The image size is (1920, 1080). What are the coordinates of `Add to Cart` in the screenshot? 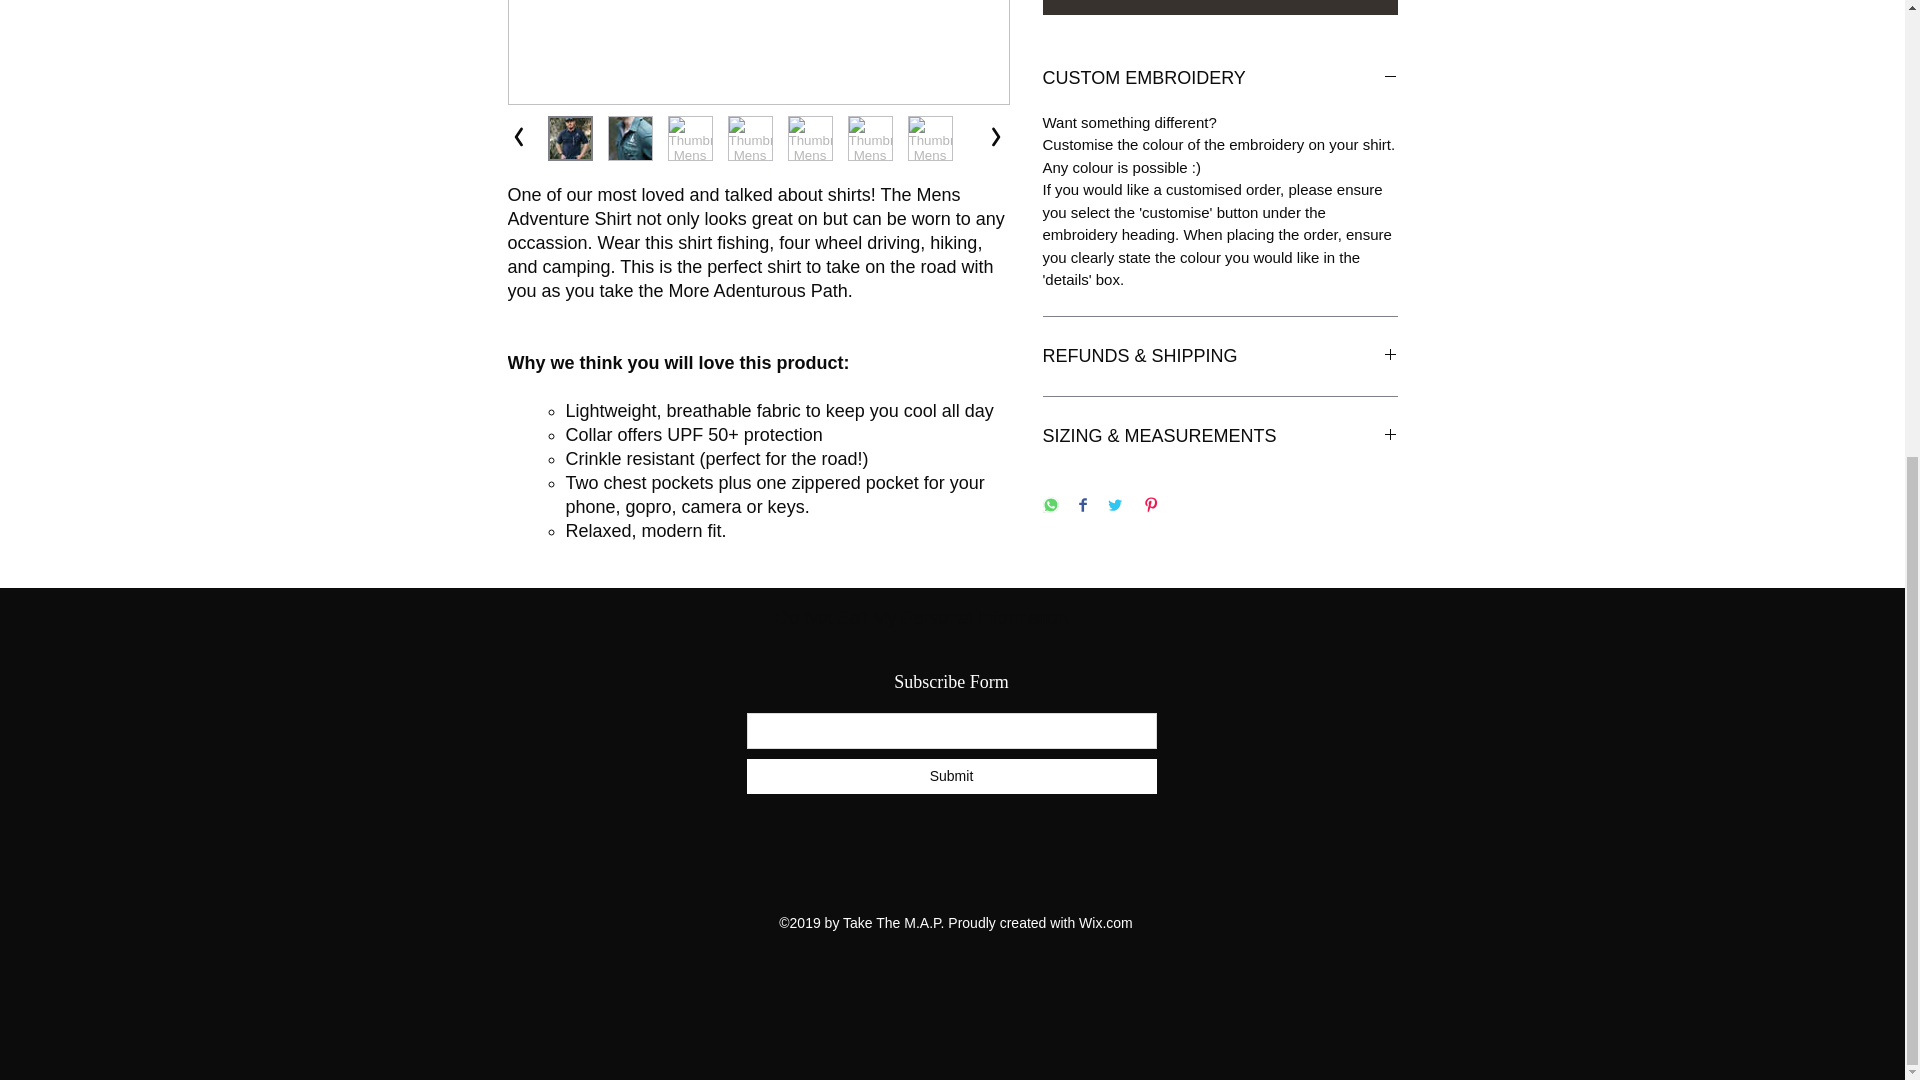 It's located at (1220, 8).